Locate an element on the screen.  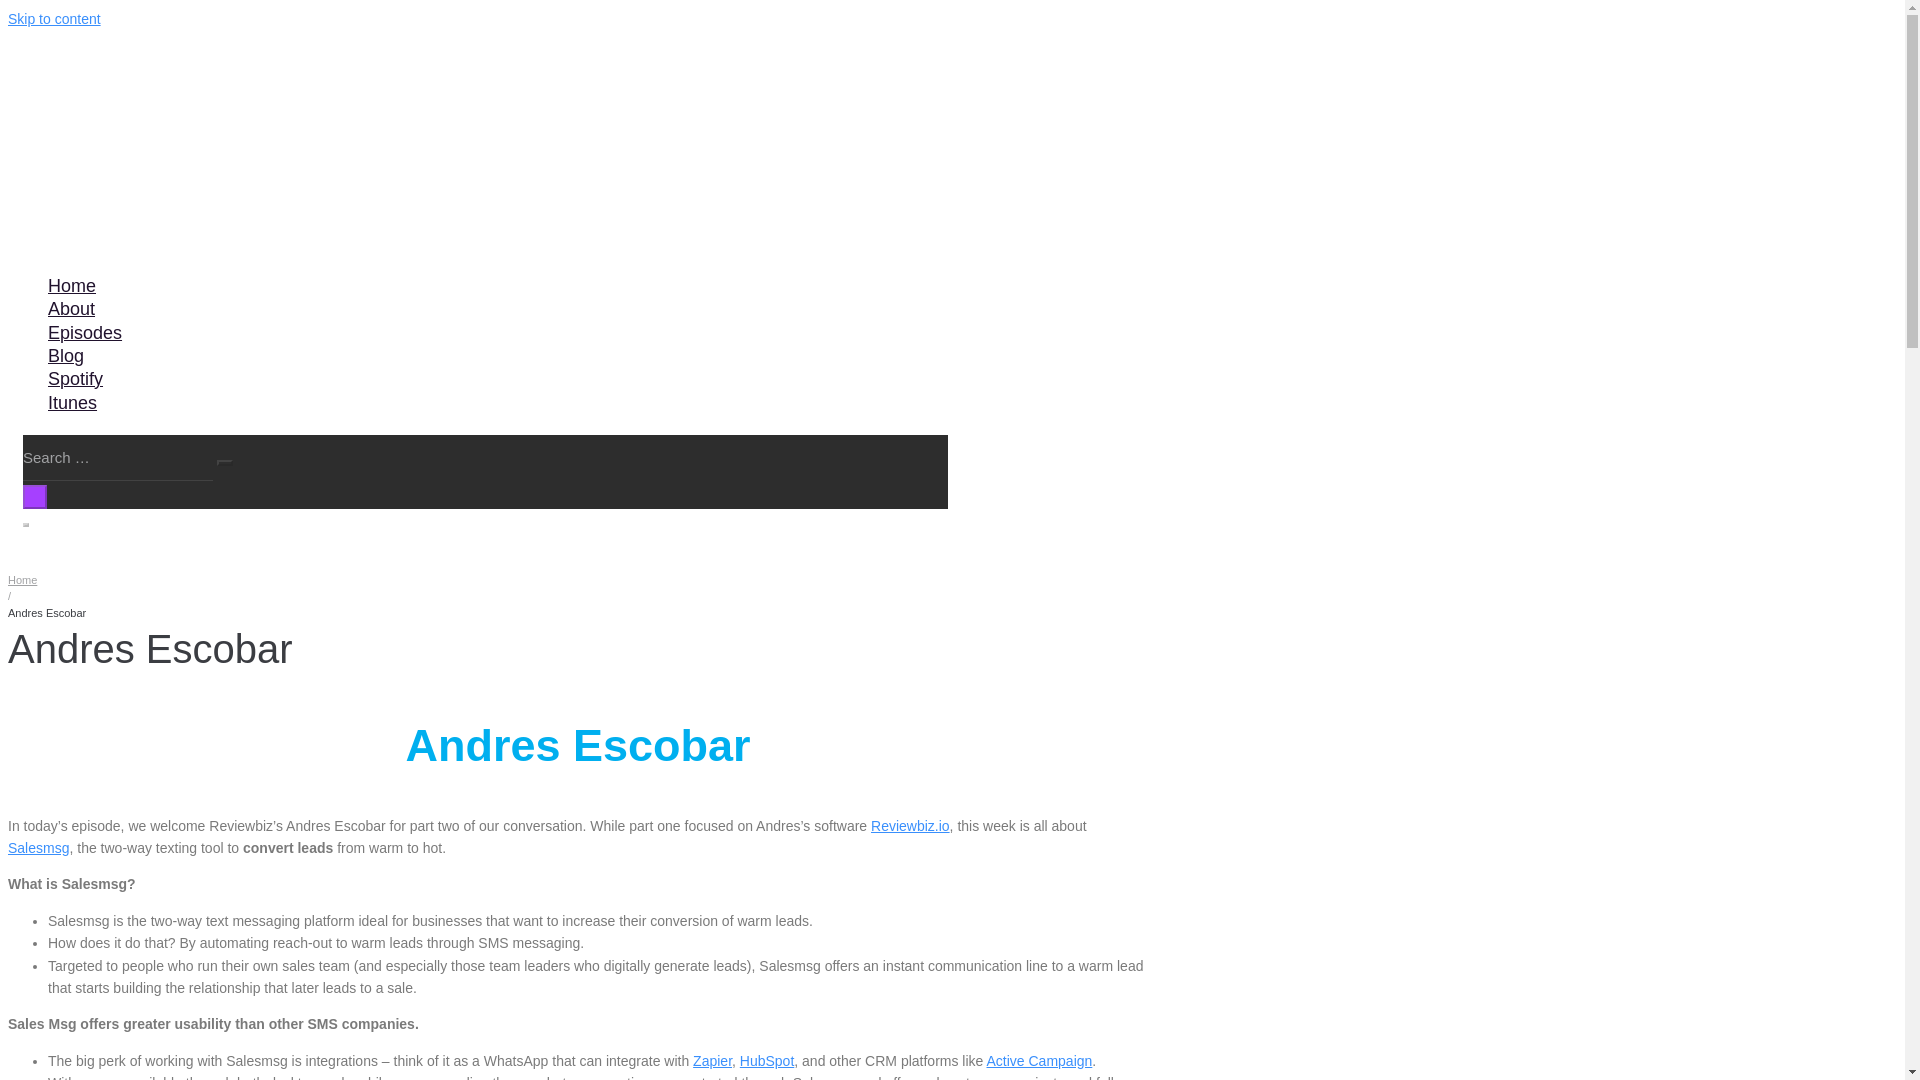
Active Campaign is located at coordinates (1039, 1061).